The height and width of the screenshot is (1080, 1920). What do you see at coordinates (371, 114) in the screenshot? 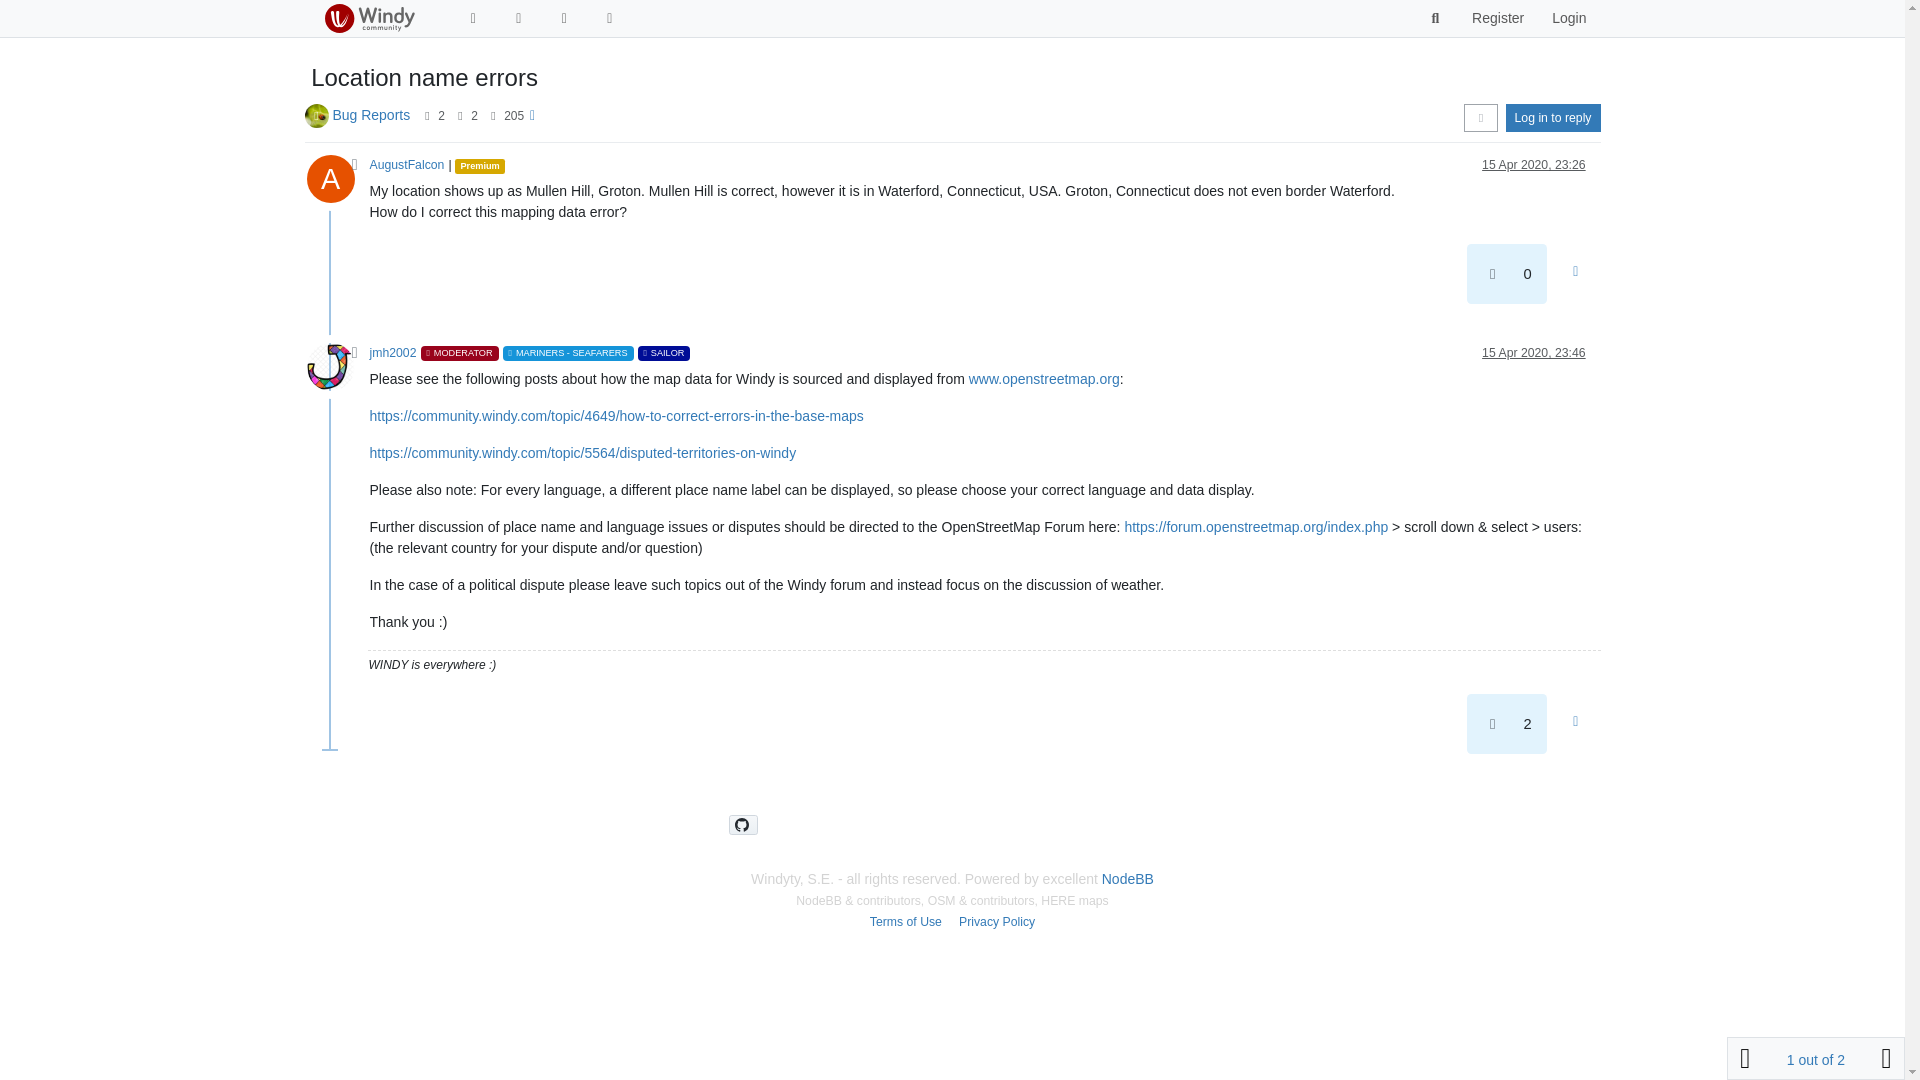
I see `Bug Reports` at bounding box center [371, 114].